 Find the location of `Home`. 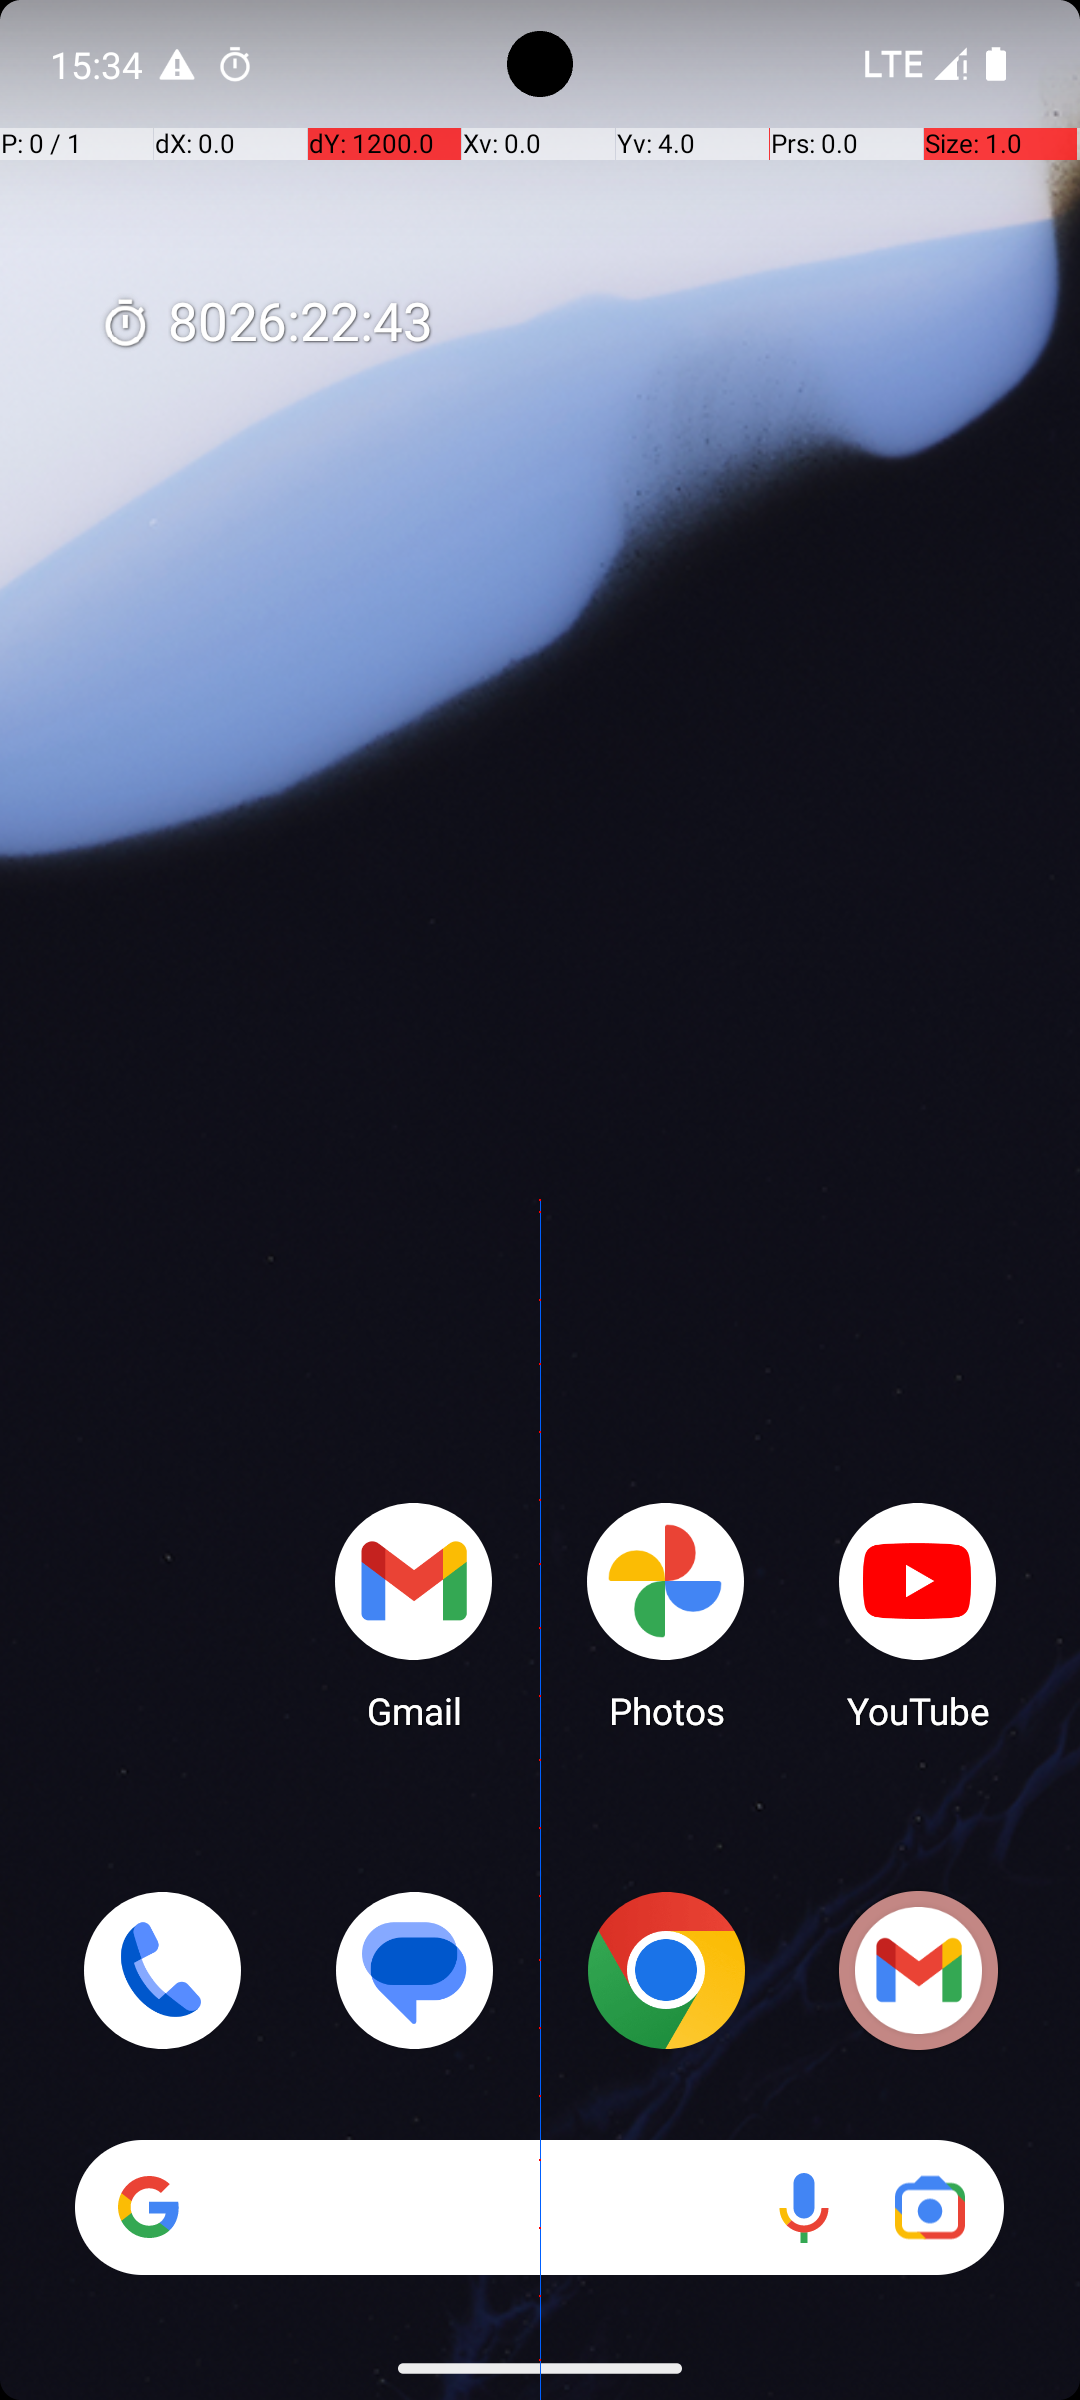

Home is located at coordinates (540, 1232).